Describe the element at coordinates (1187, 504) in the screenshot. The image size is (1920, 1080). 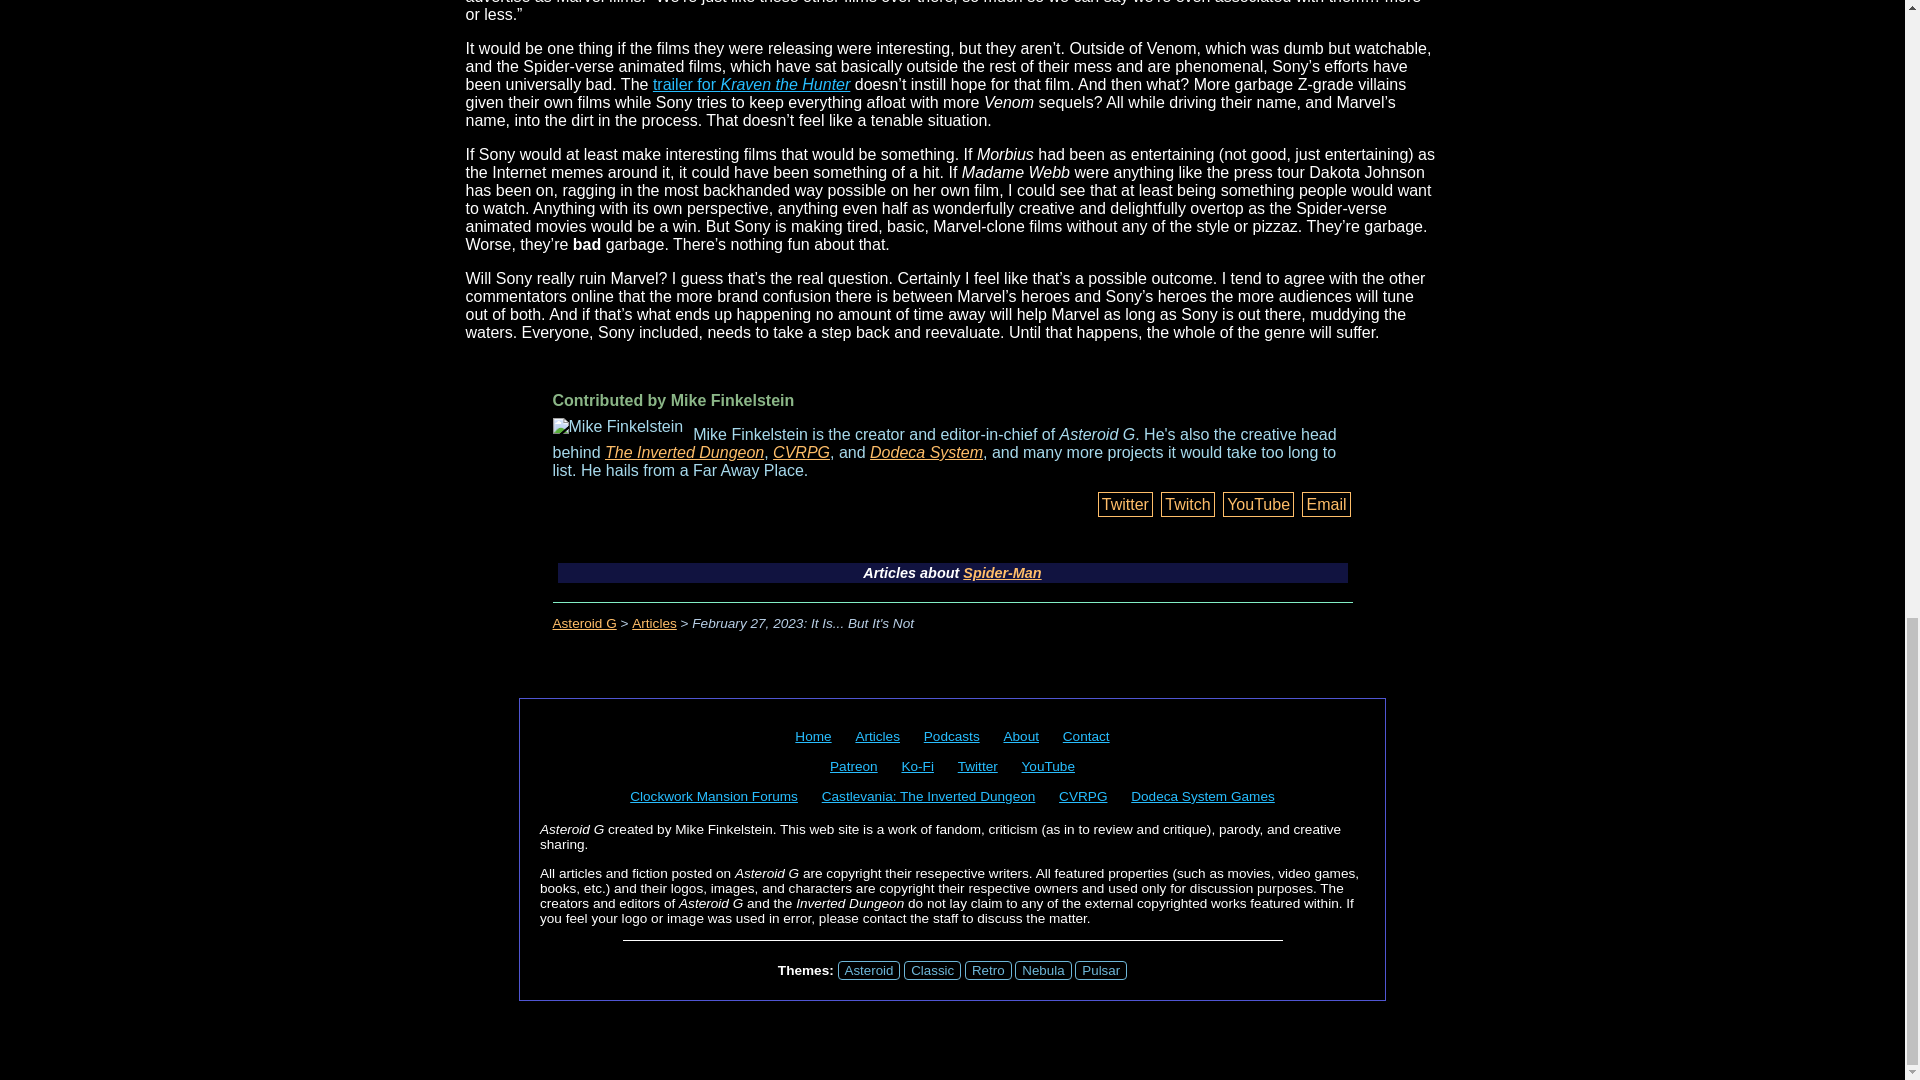
I see `Twitch` at that location.